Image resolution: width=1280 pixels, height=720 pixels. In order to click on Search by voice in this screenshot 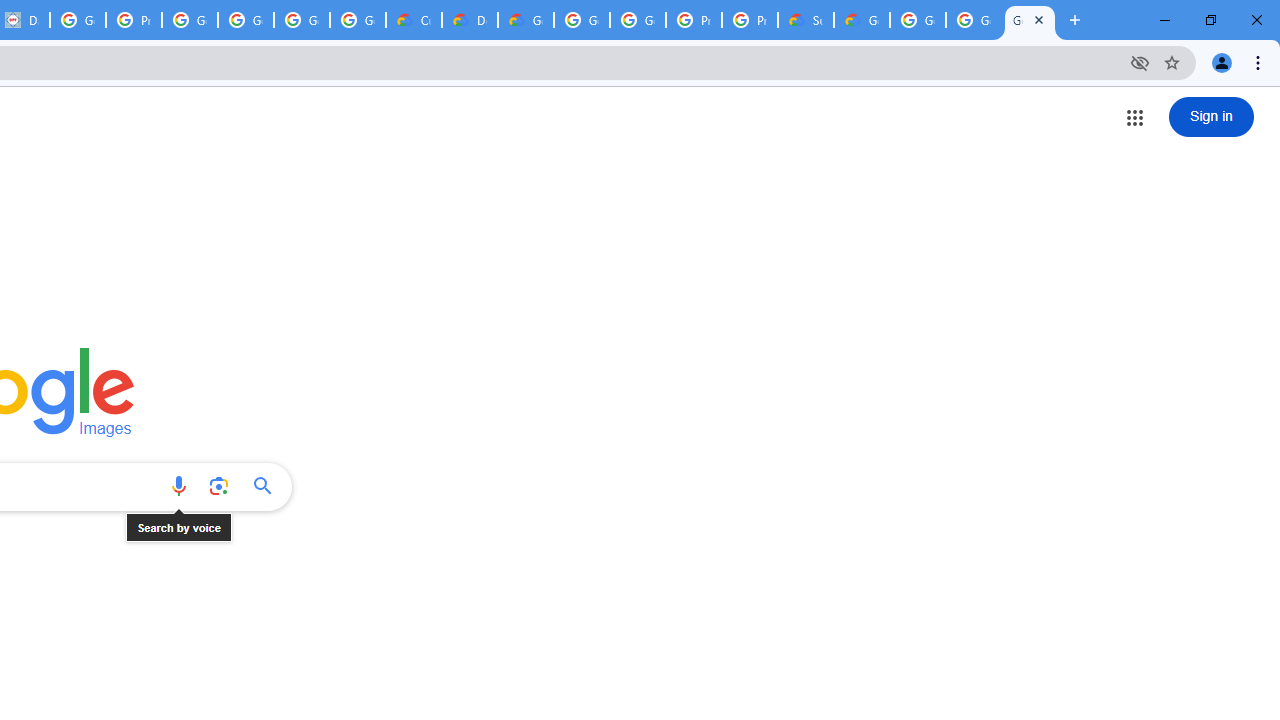, I will do `click(178, 486)`.